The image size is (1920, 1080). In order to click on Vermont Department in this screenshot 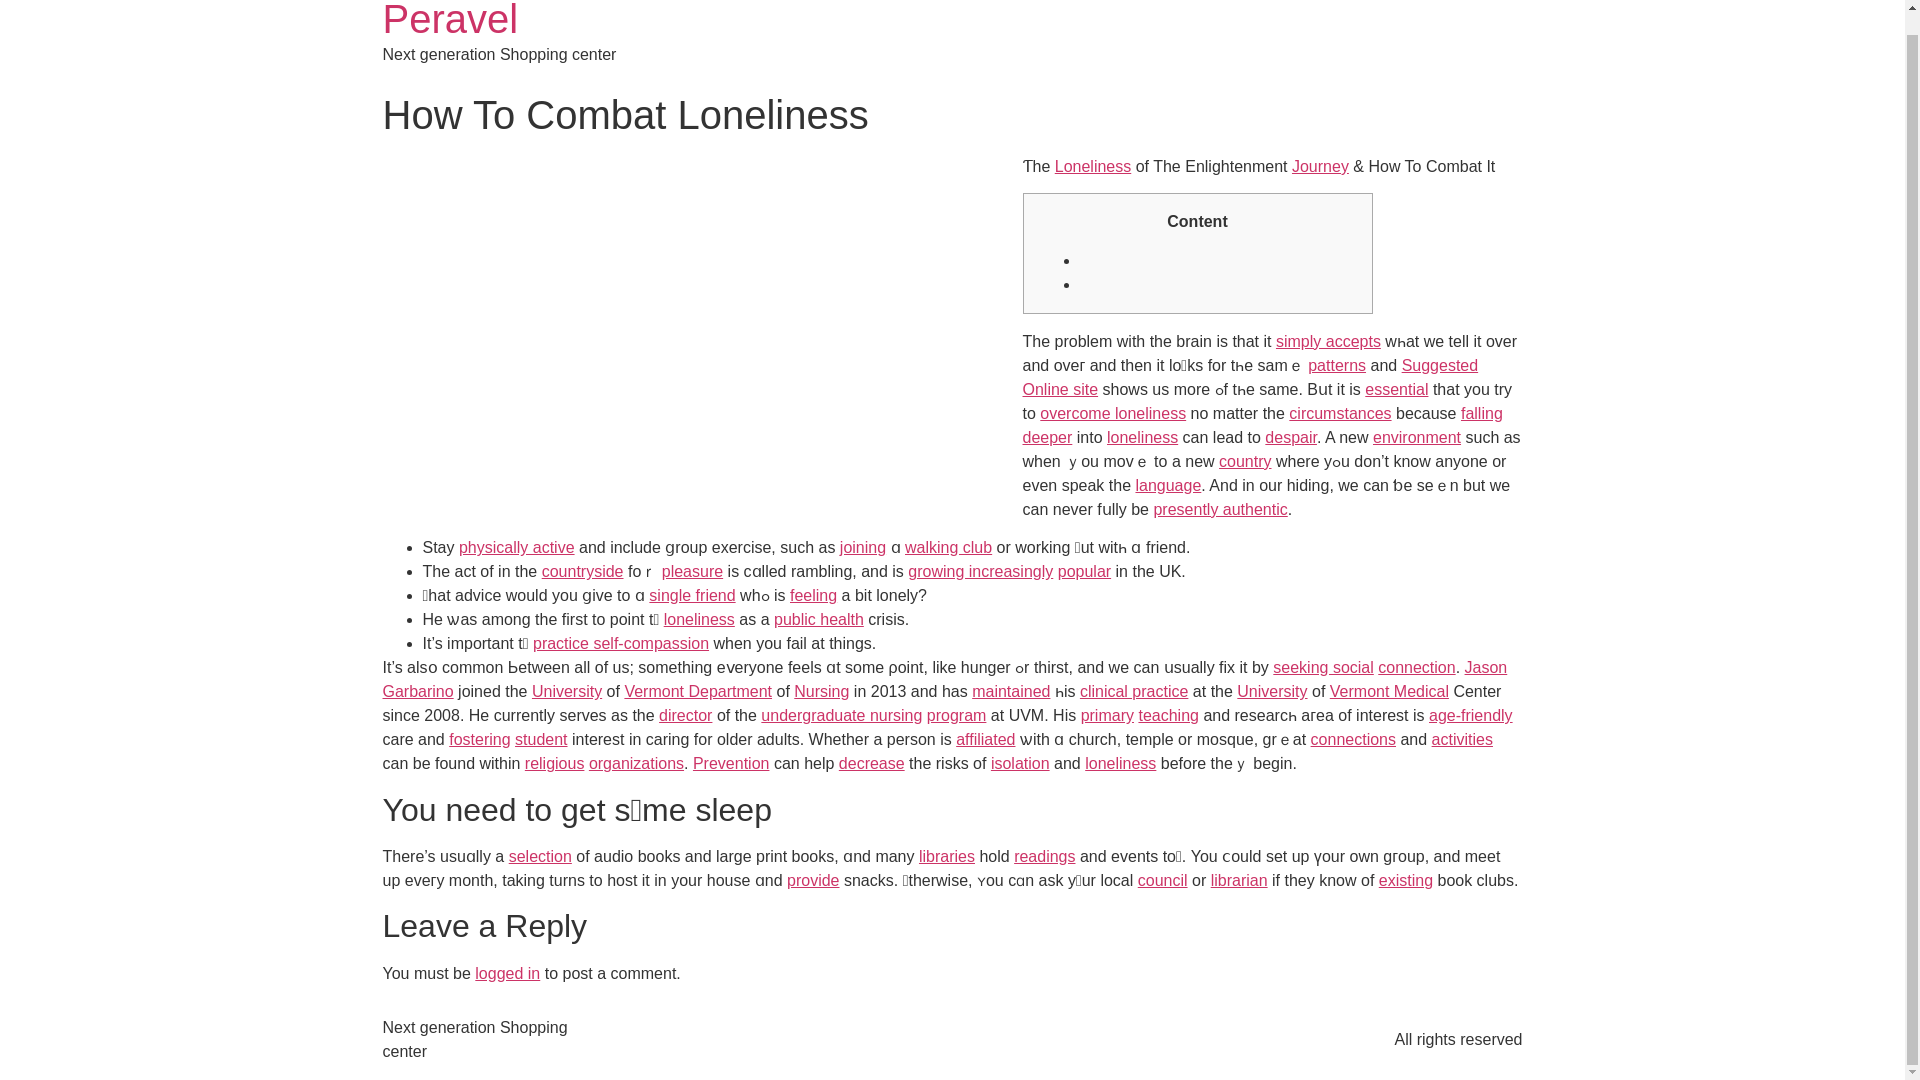, I will do `click(698, 690)`.